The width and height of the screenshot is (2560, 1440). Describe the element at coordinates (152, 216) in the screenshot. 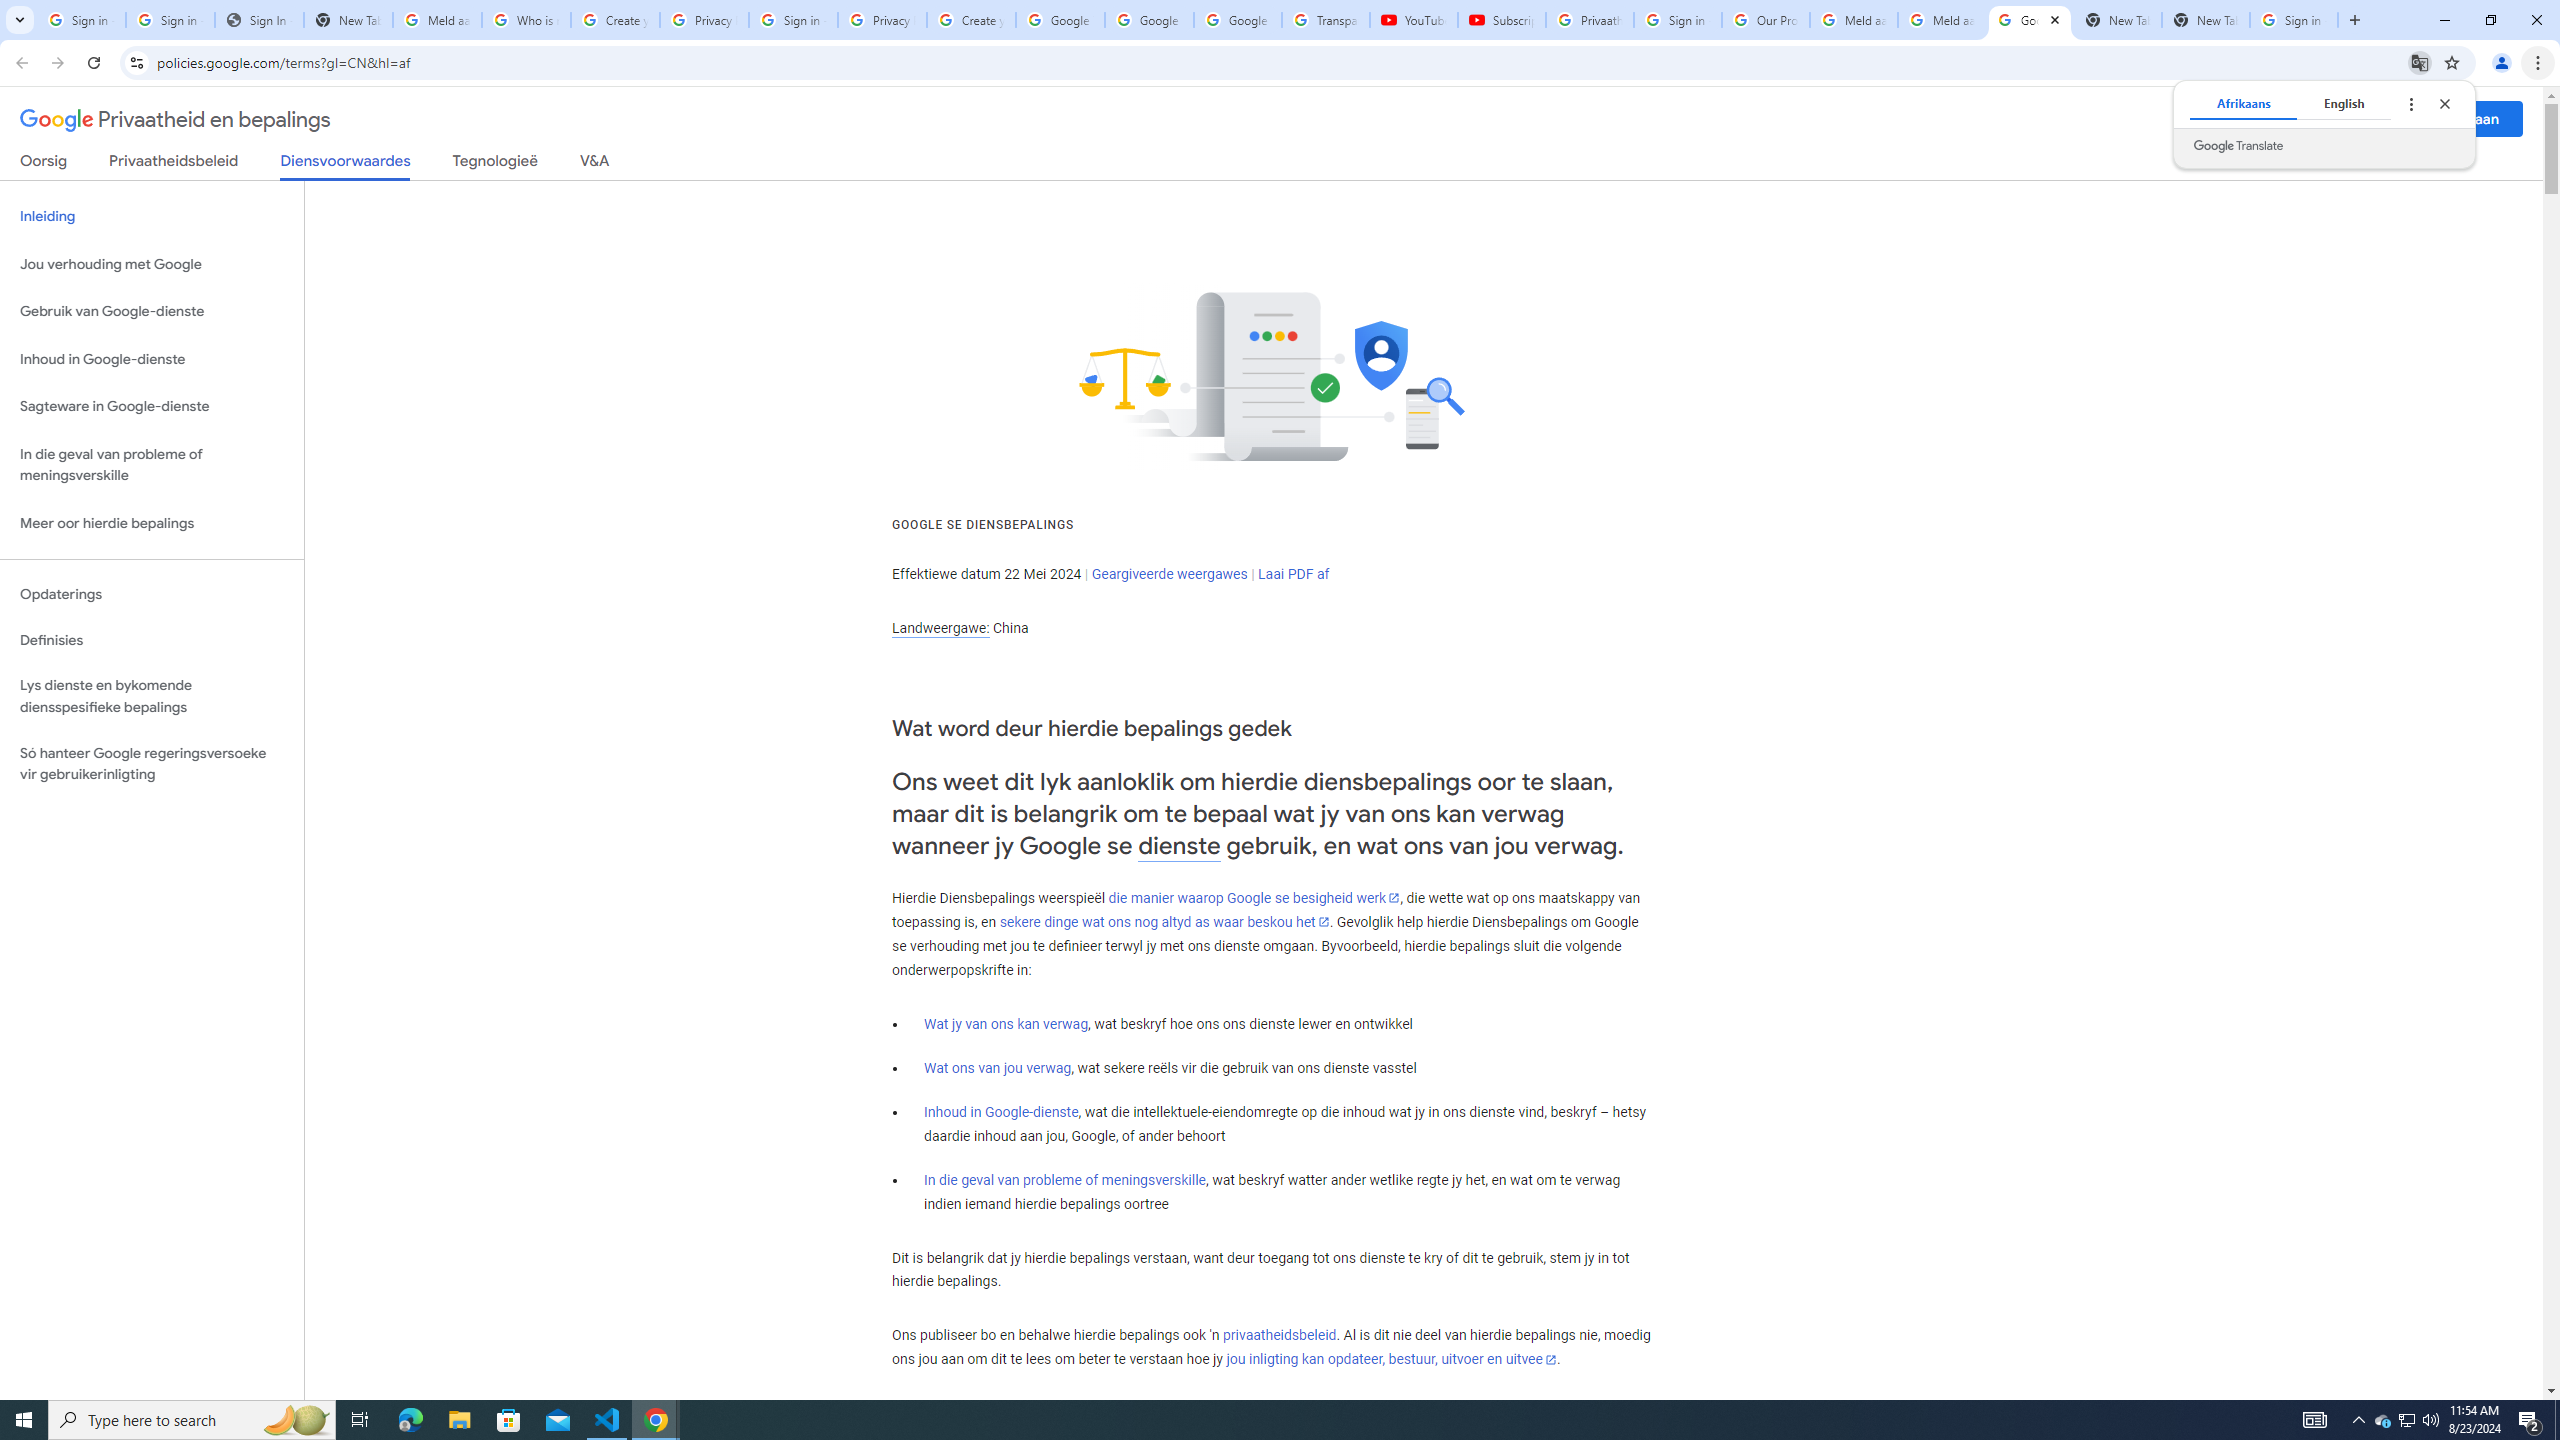

I see `Inleiding` at that location.